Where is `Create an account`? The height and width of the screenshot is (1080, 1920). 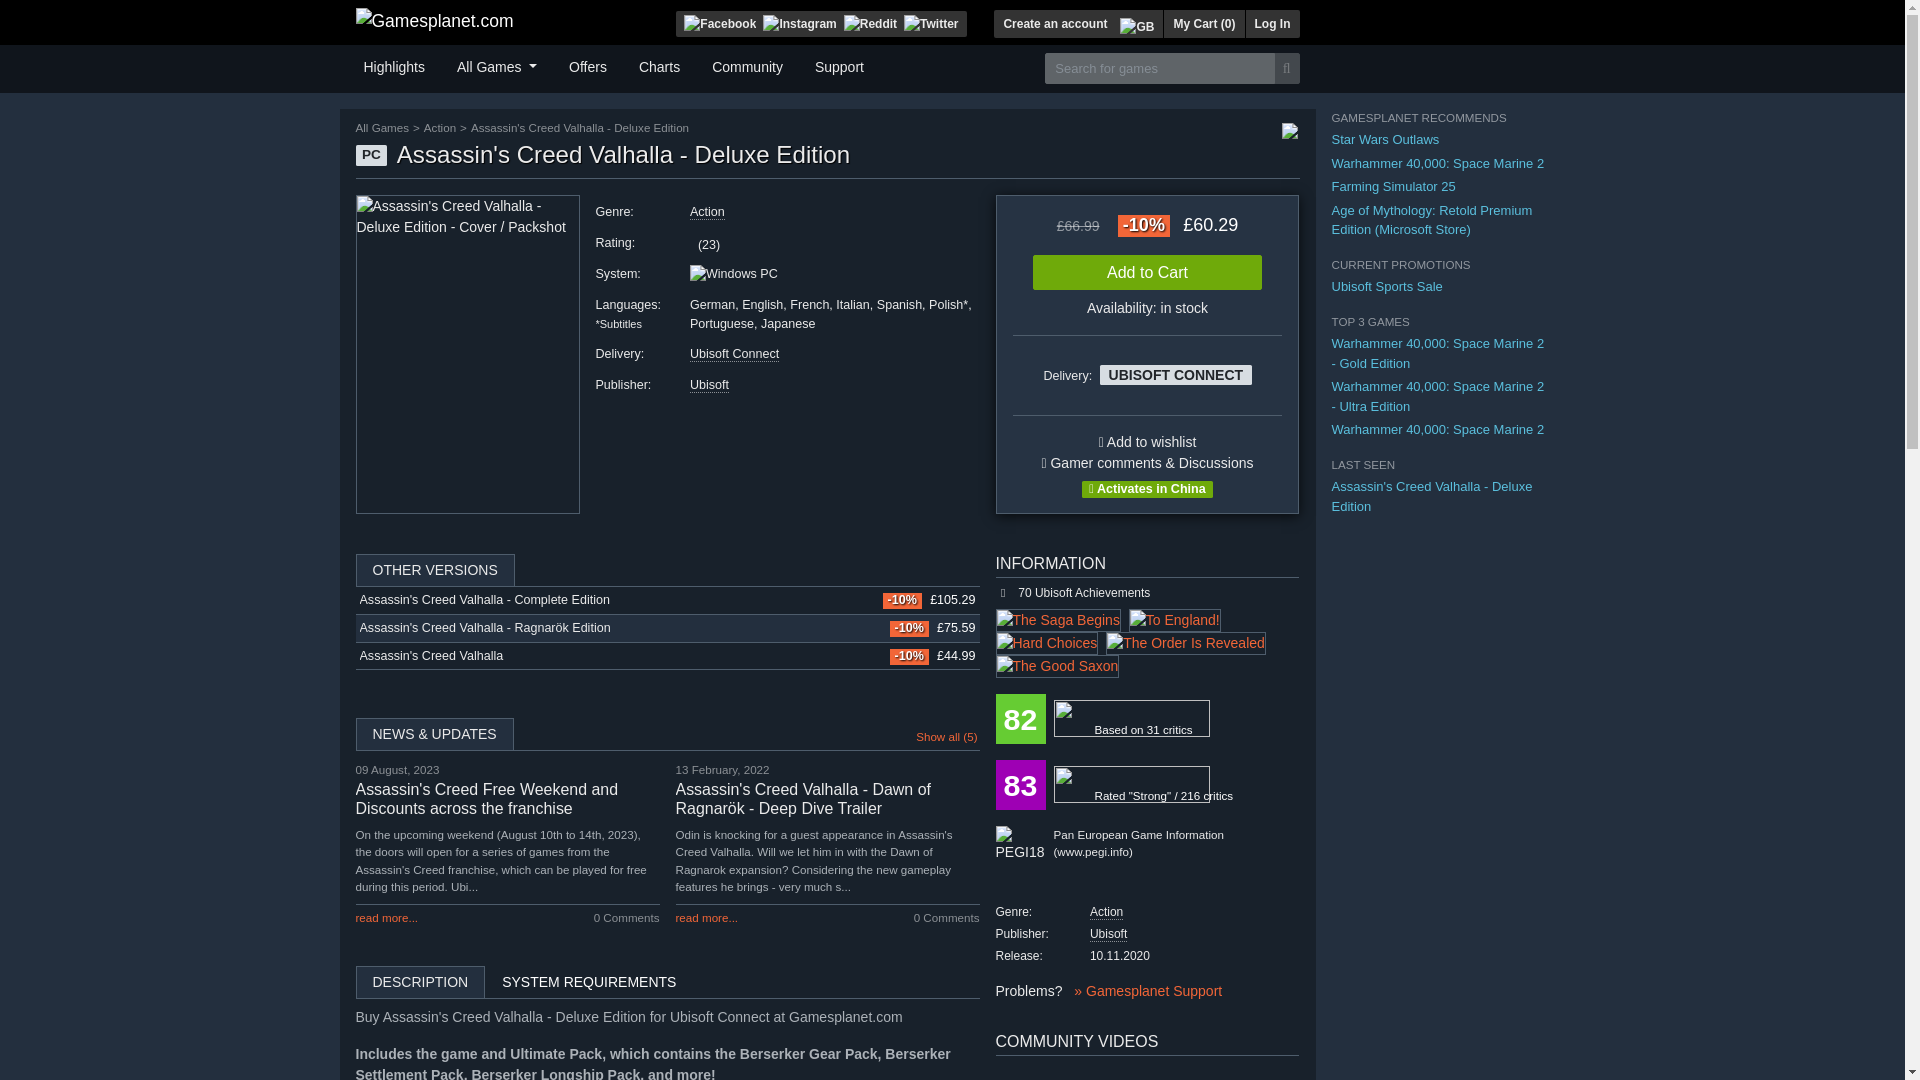
Create an account is located at coordinates (1054, 23).